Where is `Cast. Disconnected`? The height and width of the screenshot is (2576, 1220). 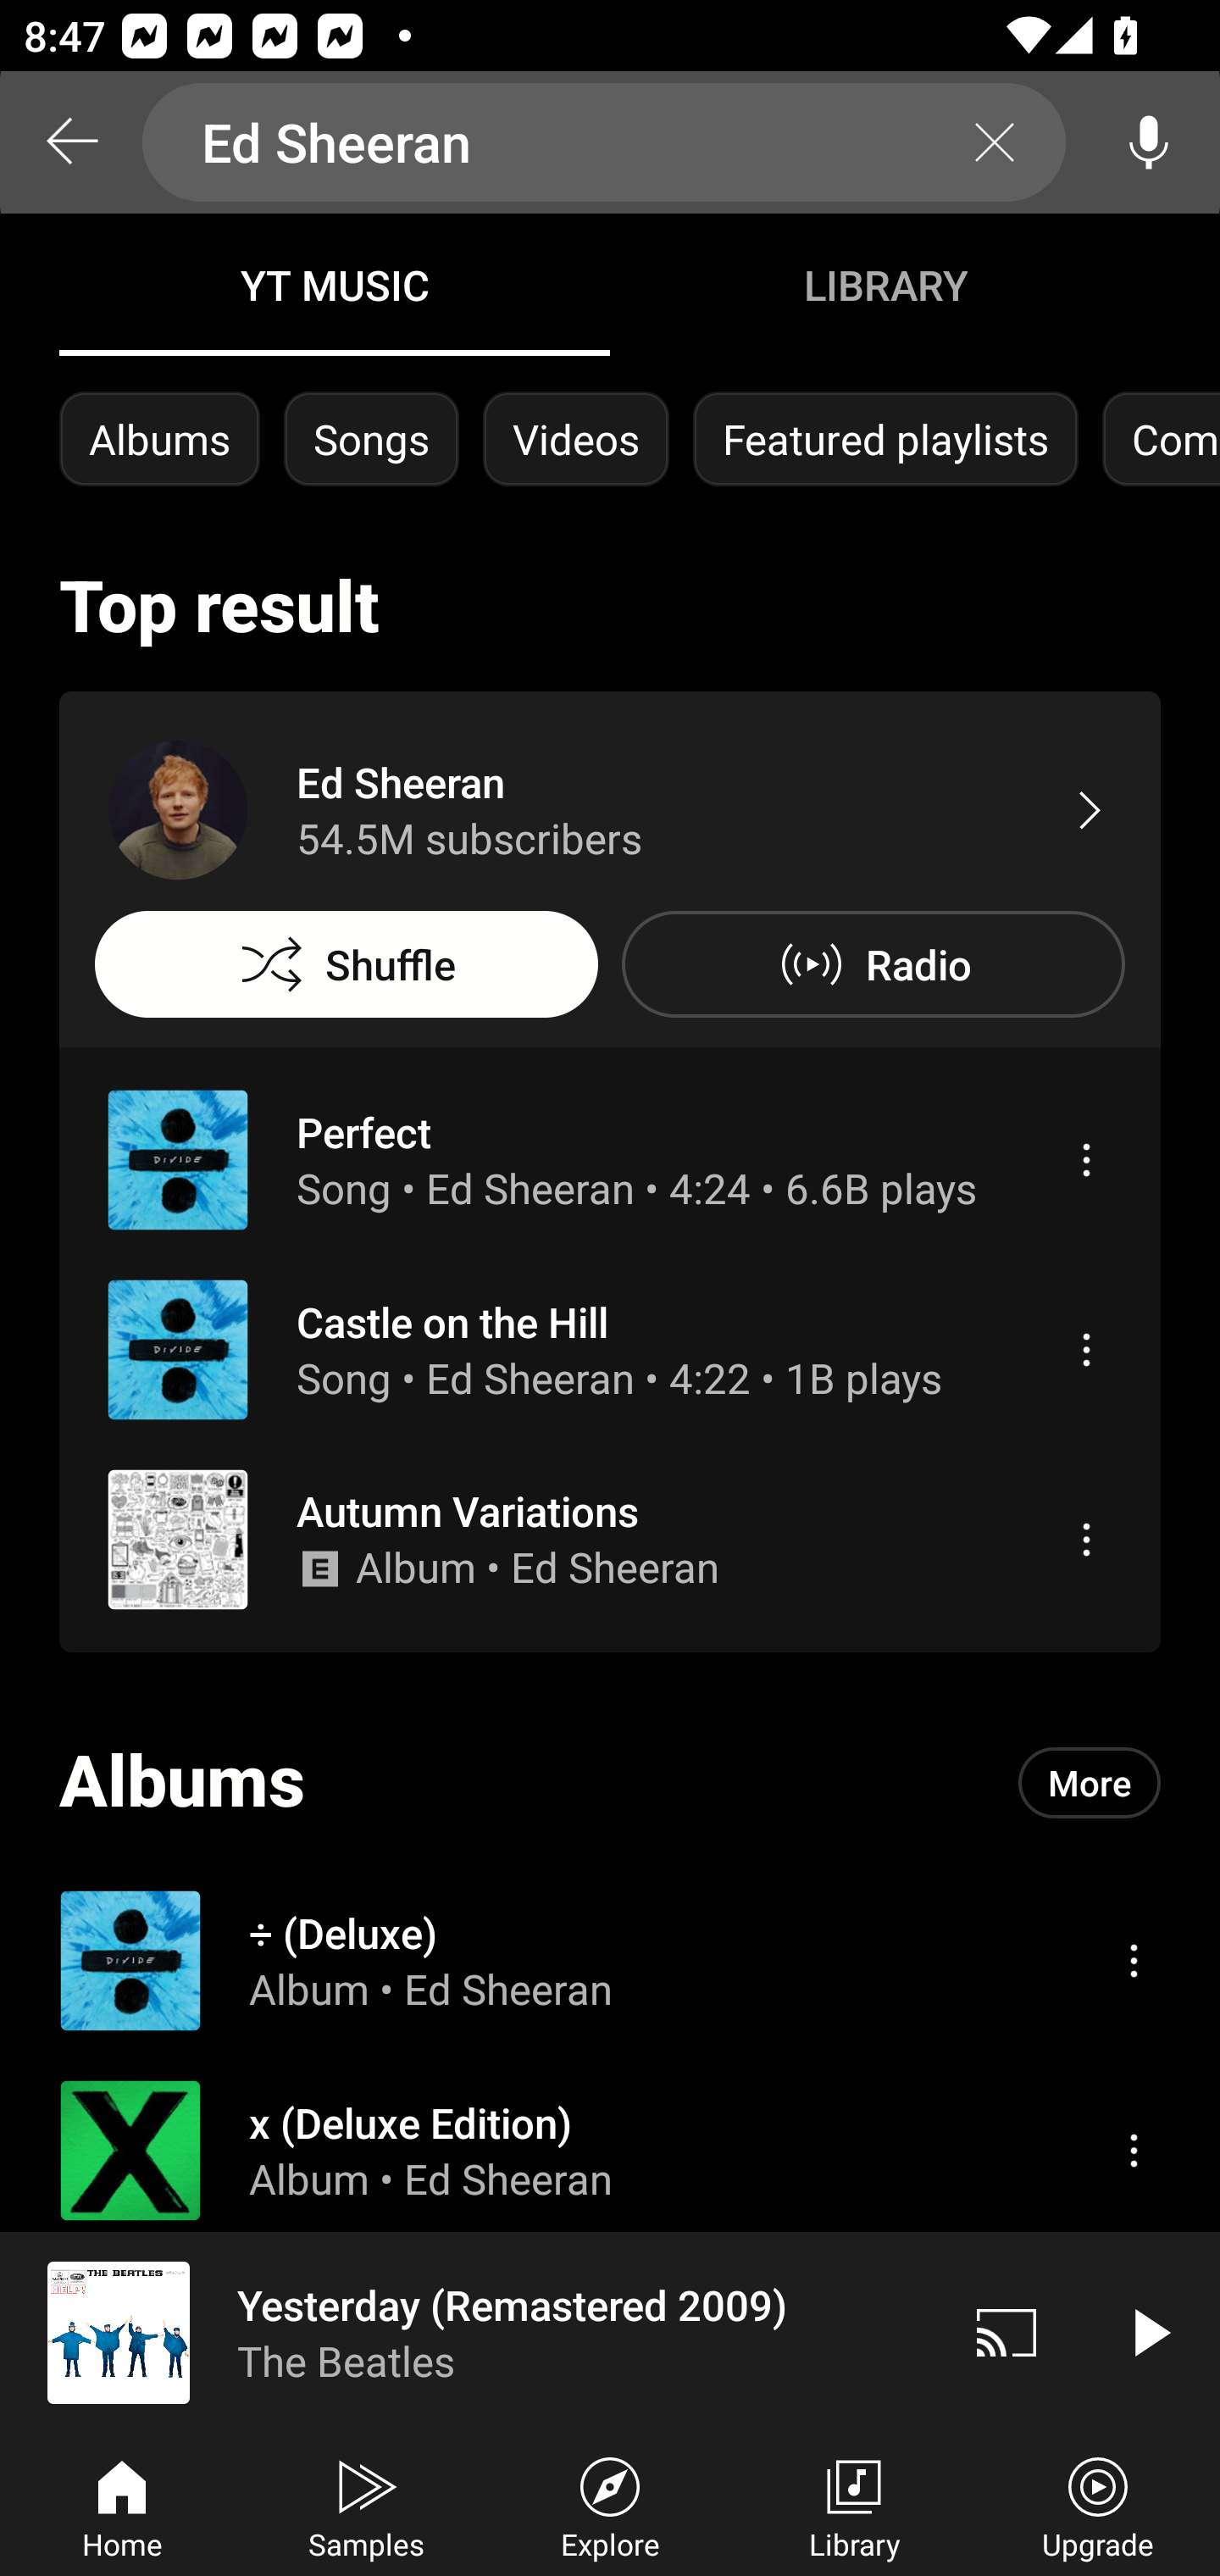
Cast. Disconnected is located at coordinates (1006, 2332).